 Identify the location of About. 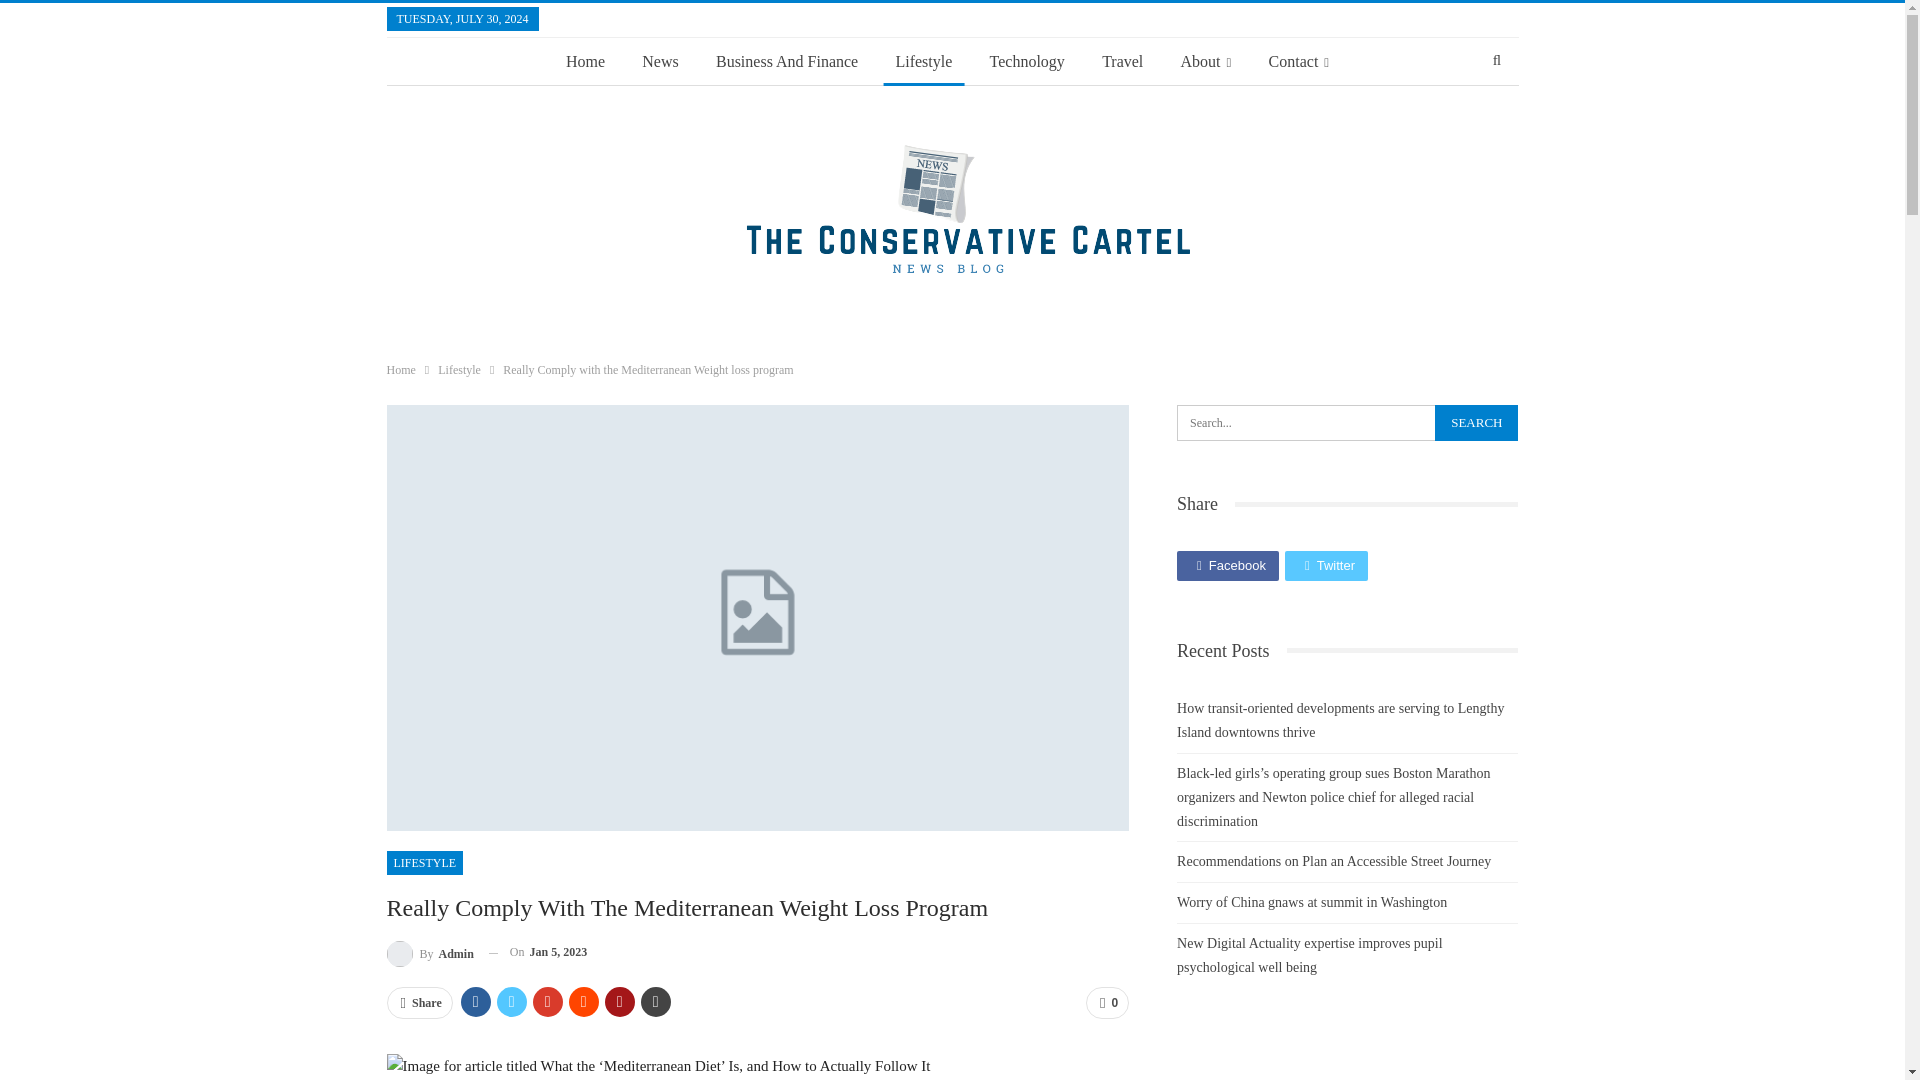
(1206, 62).